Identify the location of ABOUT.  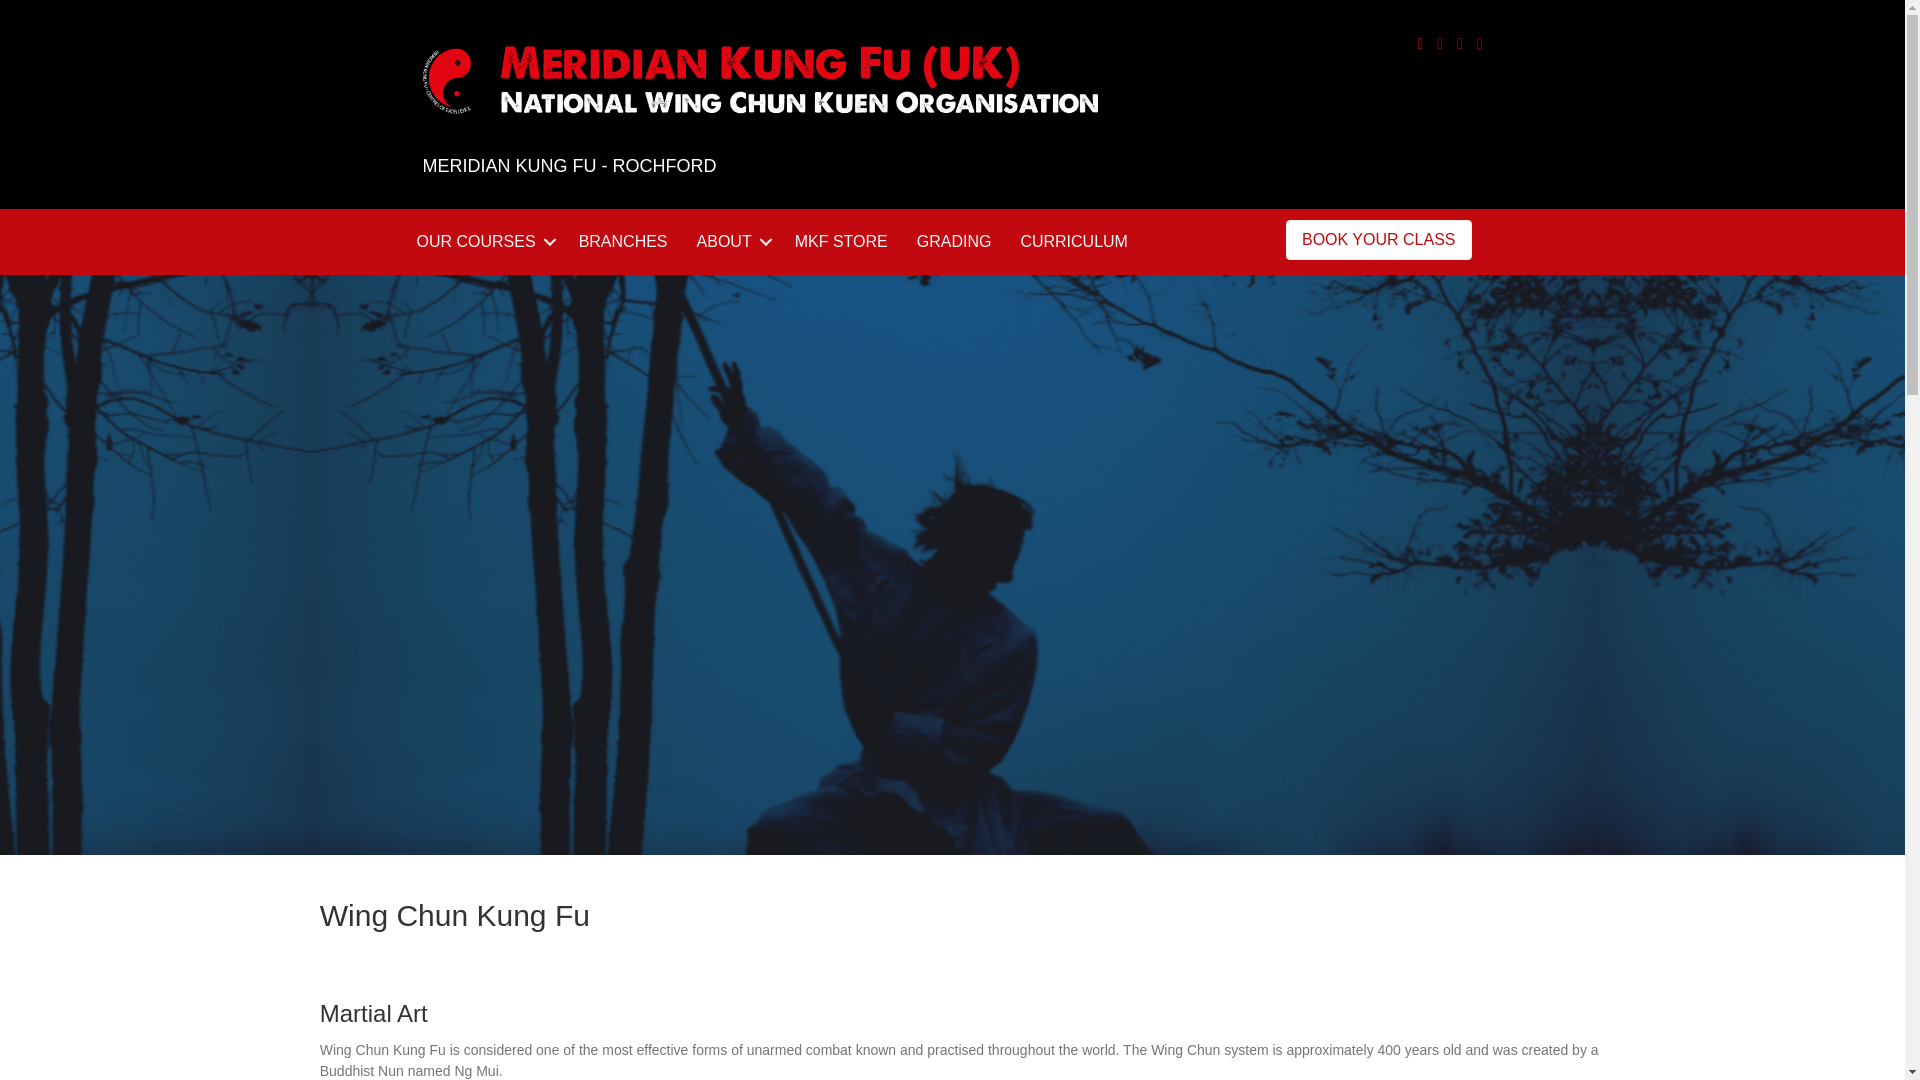
(731, 242).